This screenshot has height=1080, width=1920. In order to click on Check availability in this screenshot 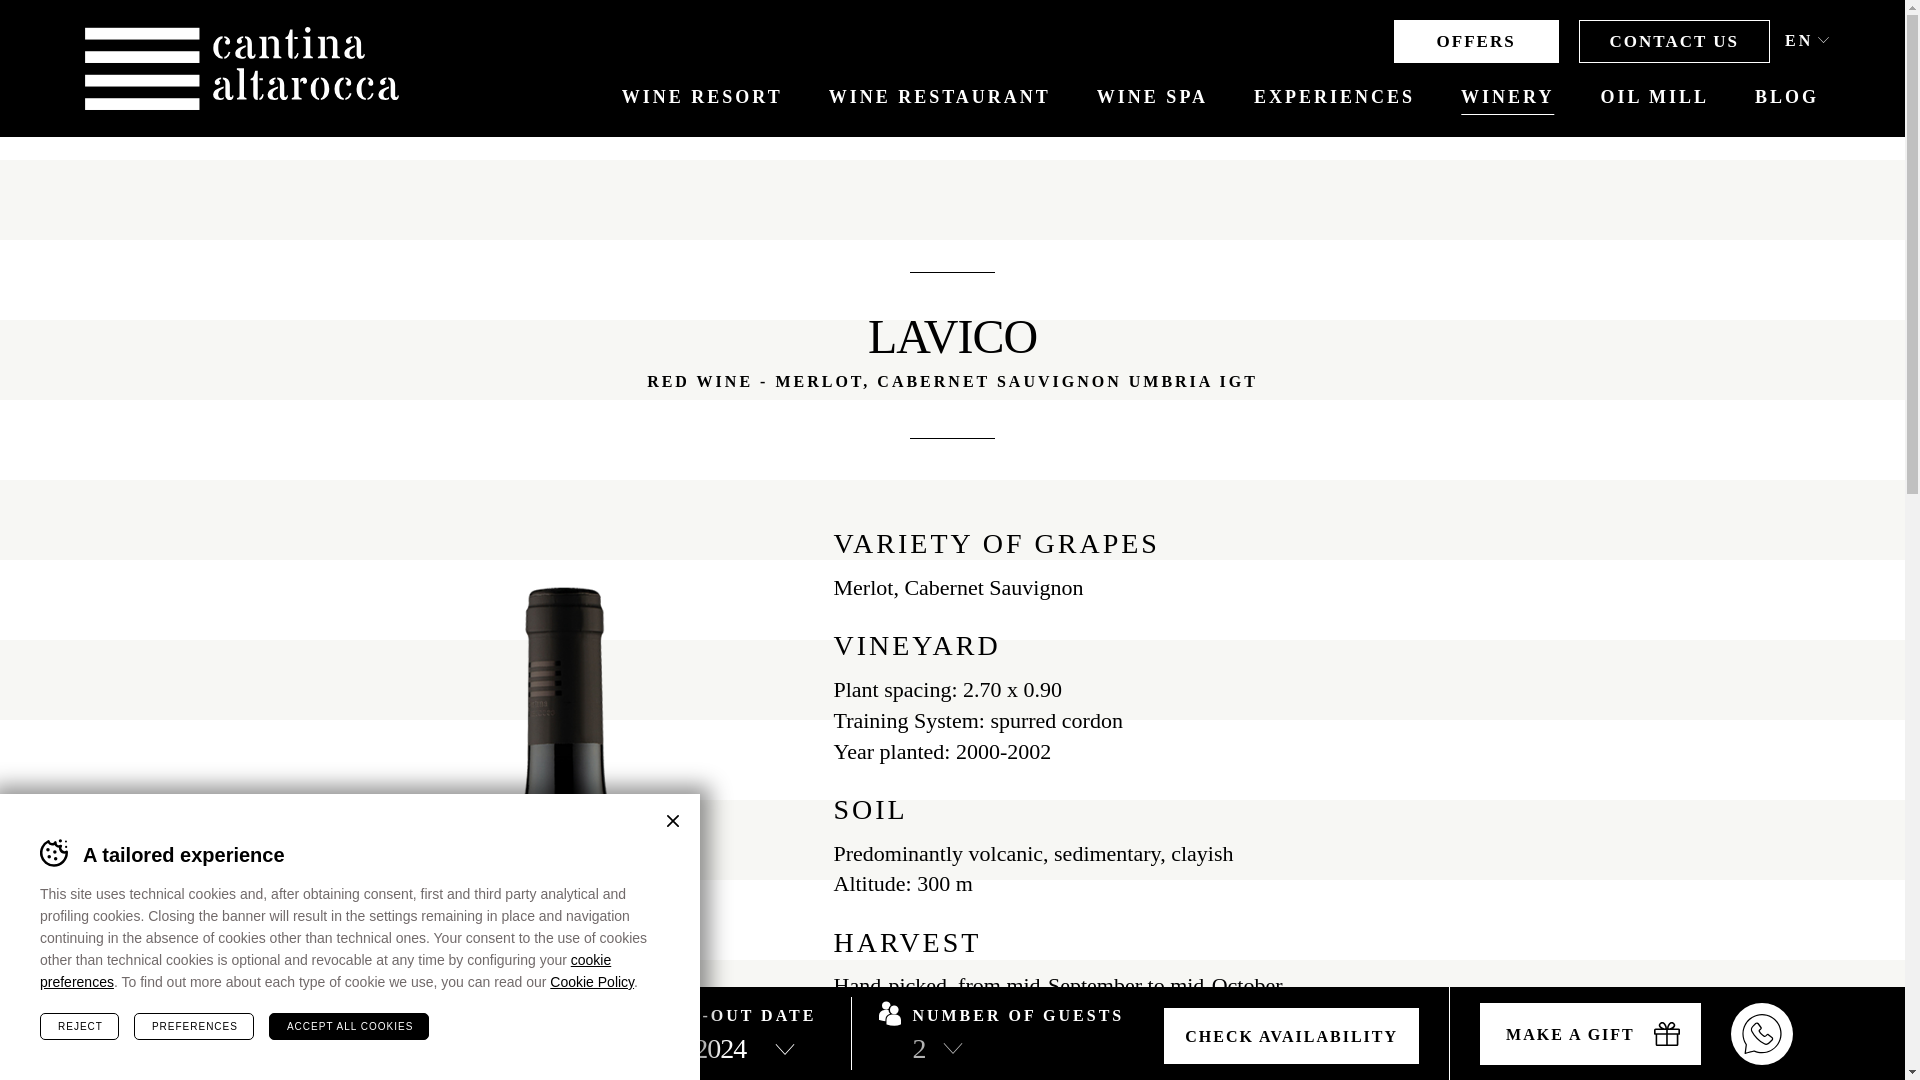, I will do `click(1290, 1035)`.